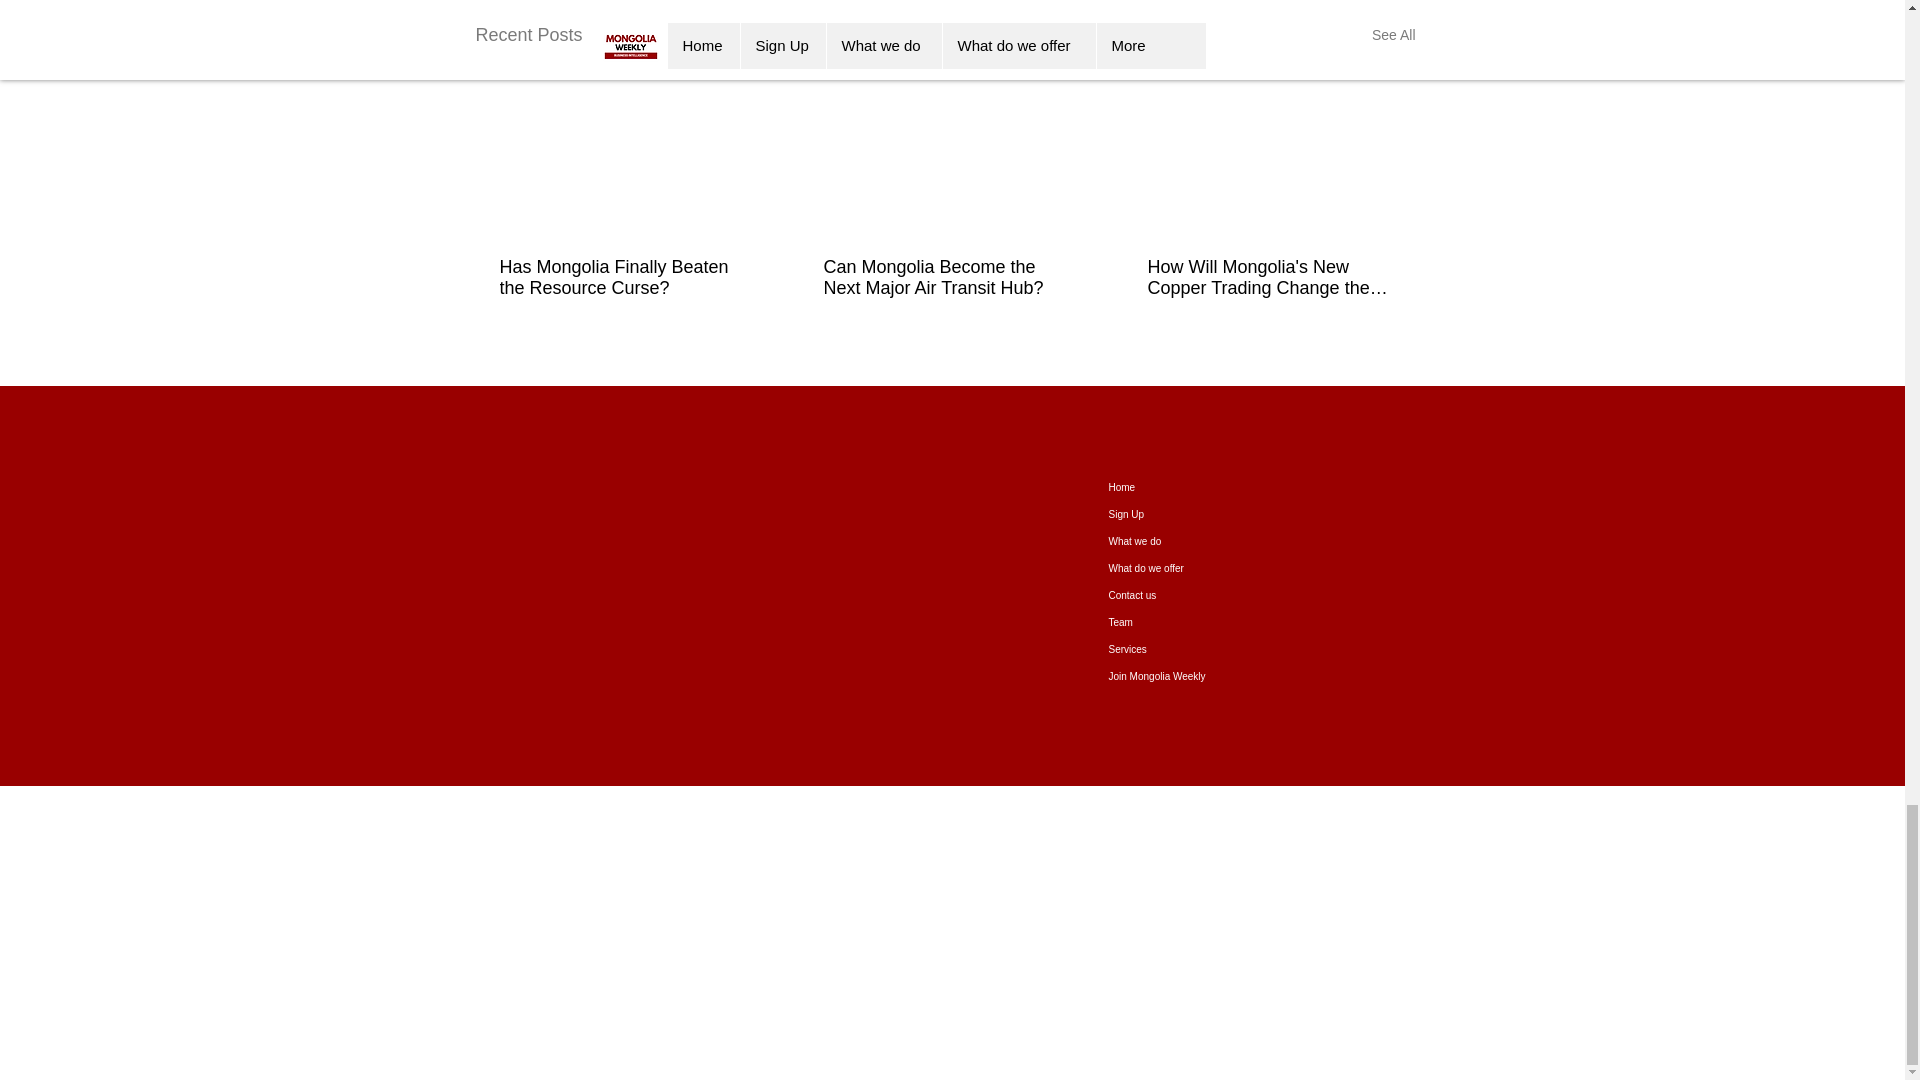 The width and height of the screenshot is (1920, 1080). I want to click on What we do, so click(1184, 542).